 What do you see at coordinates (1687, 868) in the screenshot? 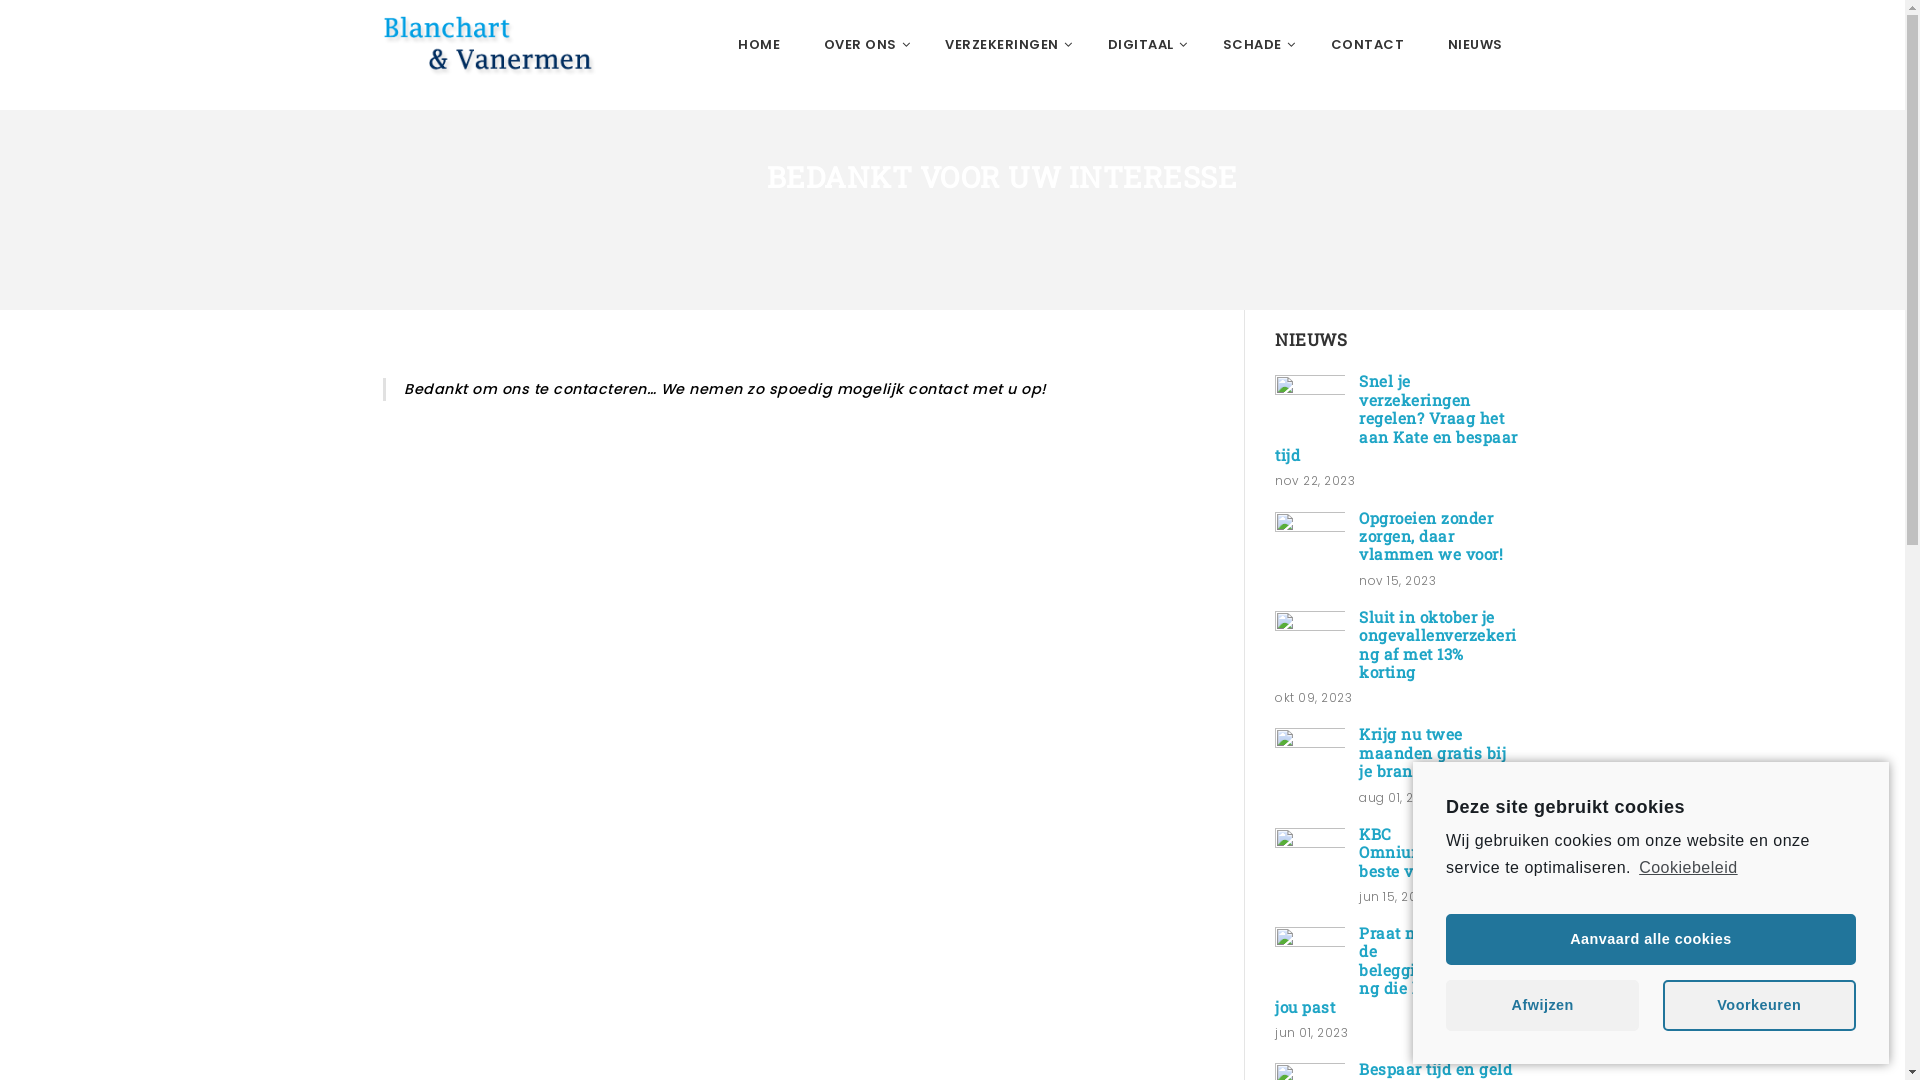
I see `Cookiebeleid` at bounding box center [1687, 868].